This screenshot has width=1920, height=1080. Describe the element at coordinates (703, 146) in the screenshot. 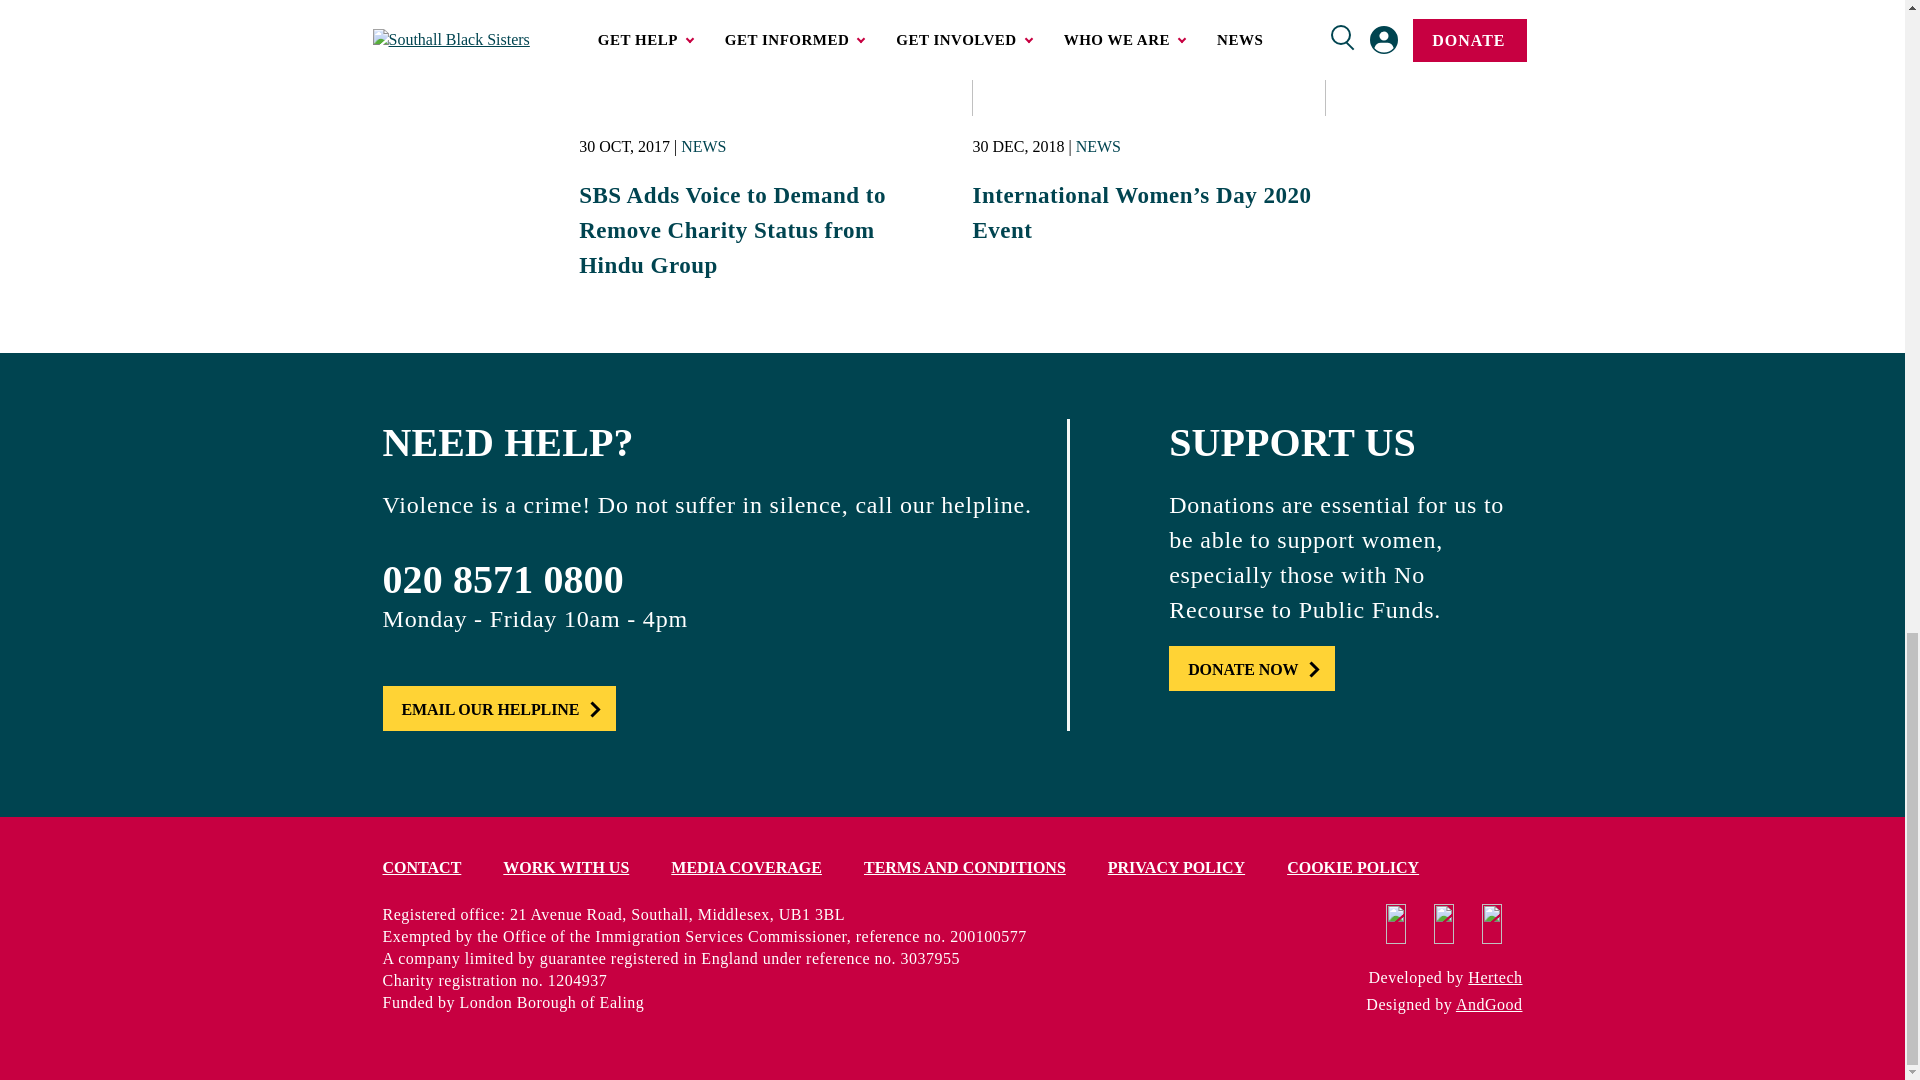

I see `NEWS` at that location.